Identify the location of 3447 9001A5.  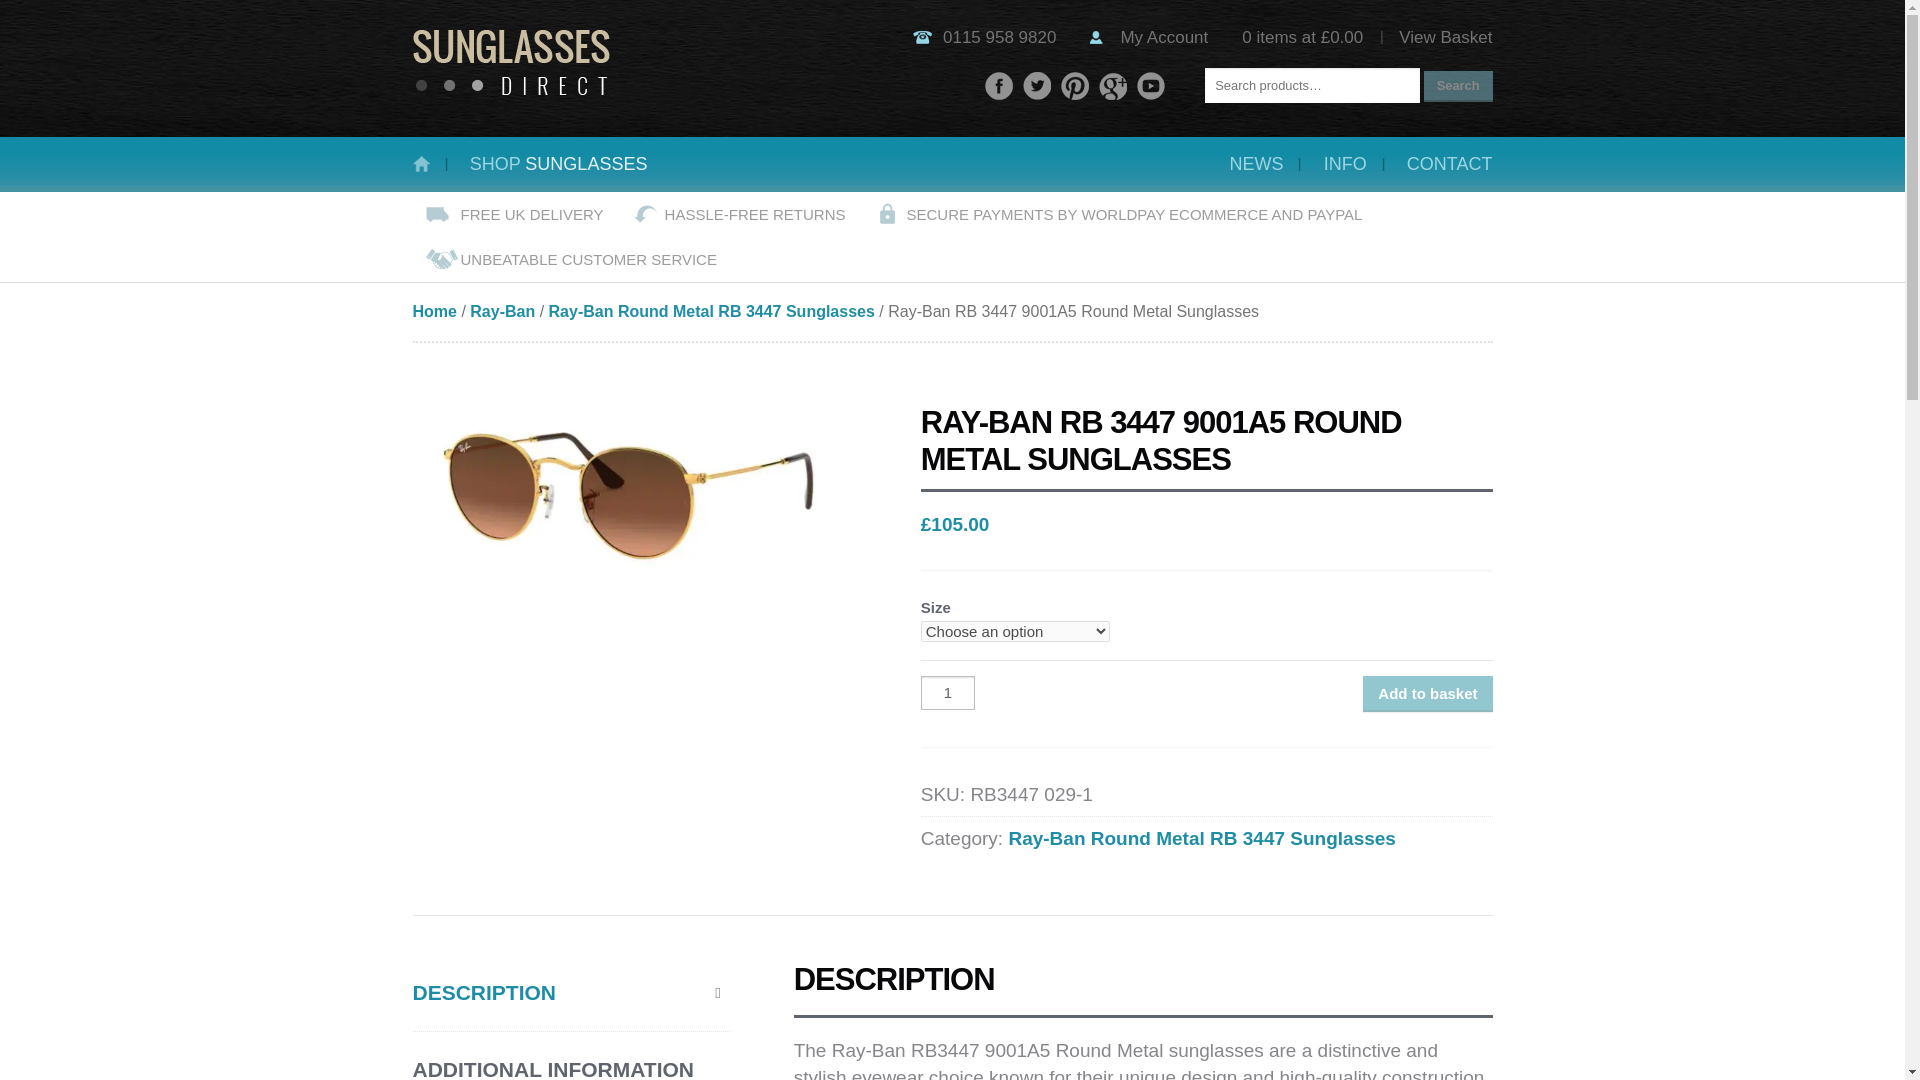
(634, 494).